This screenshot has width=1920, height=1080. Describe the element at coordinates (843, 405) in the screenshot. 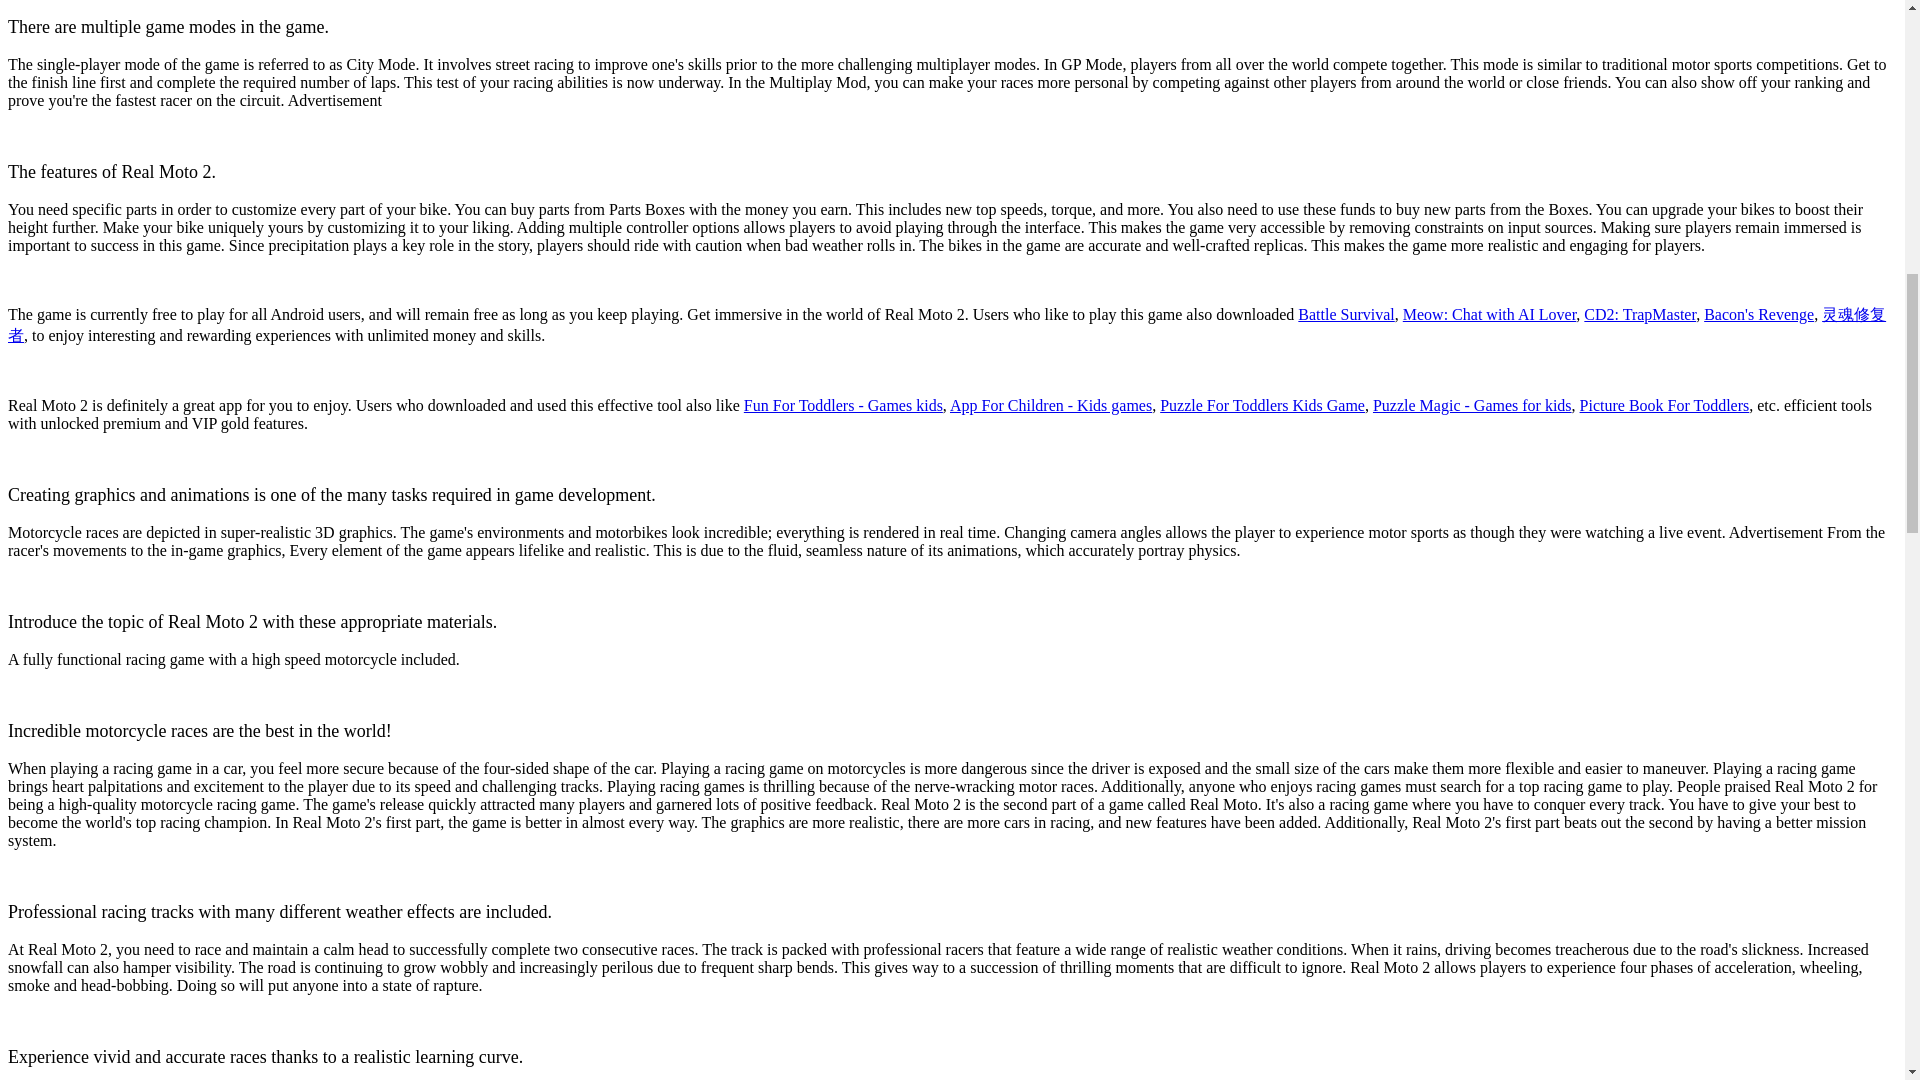

I see `Fun For Toddlers - Games kids` at that location.